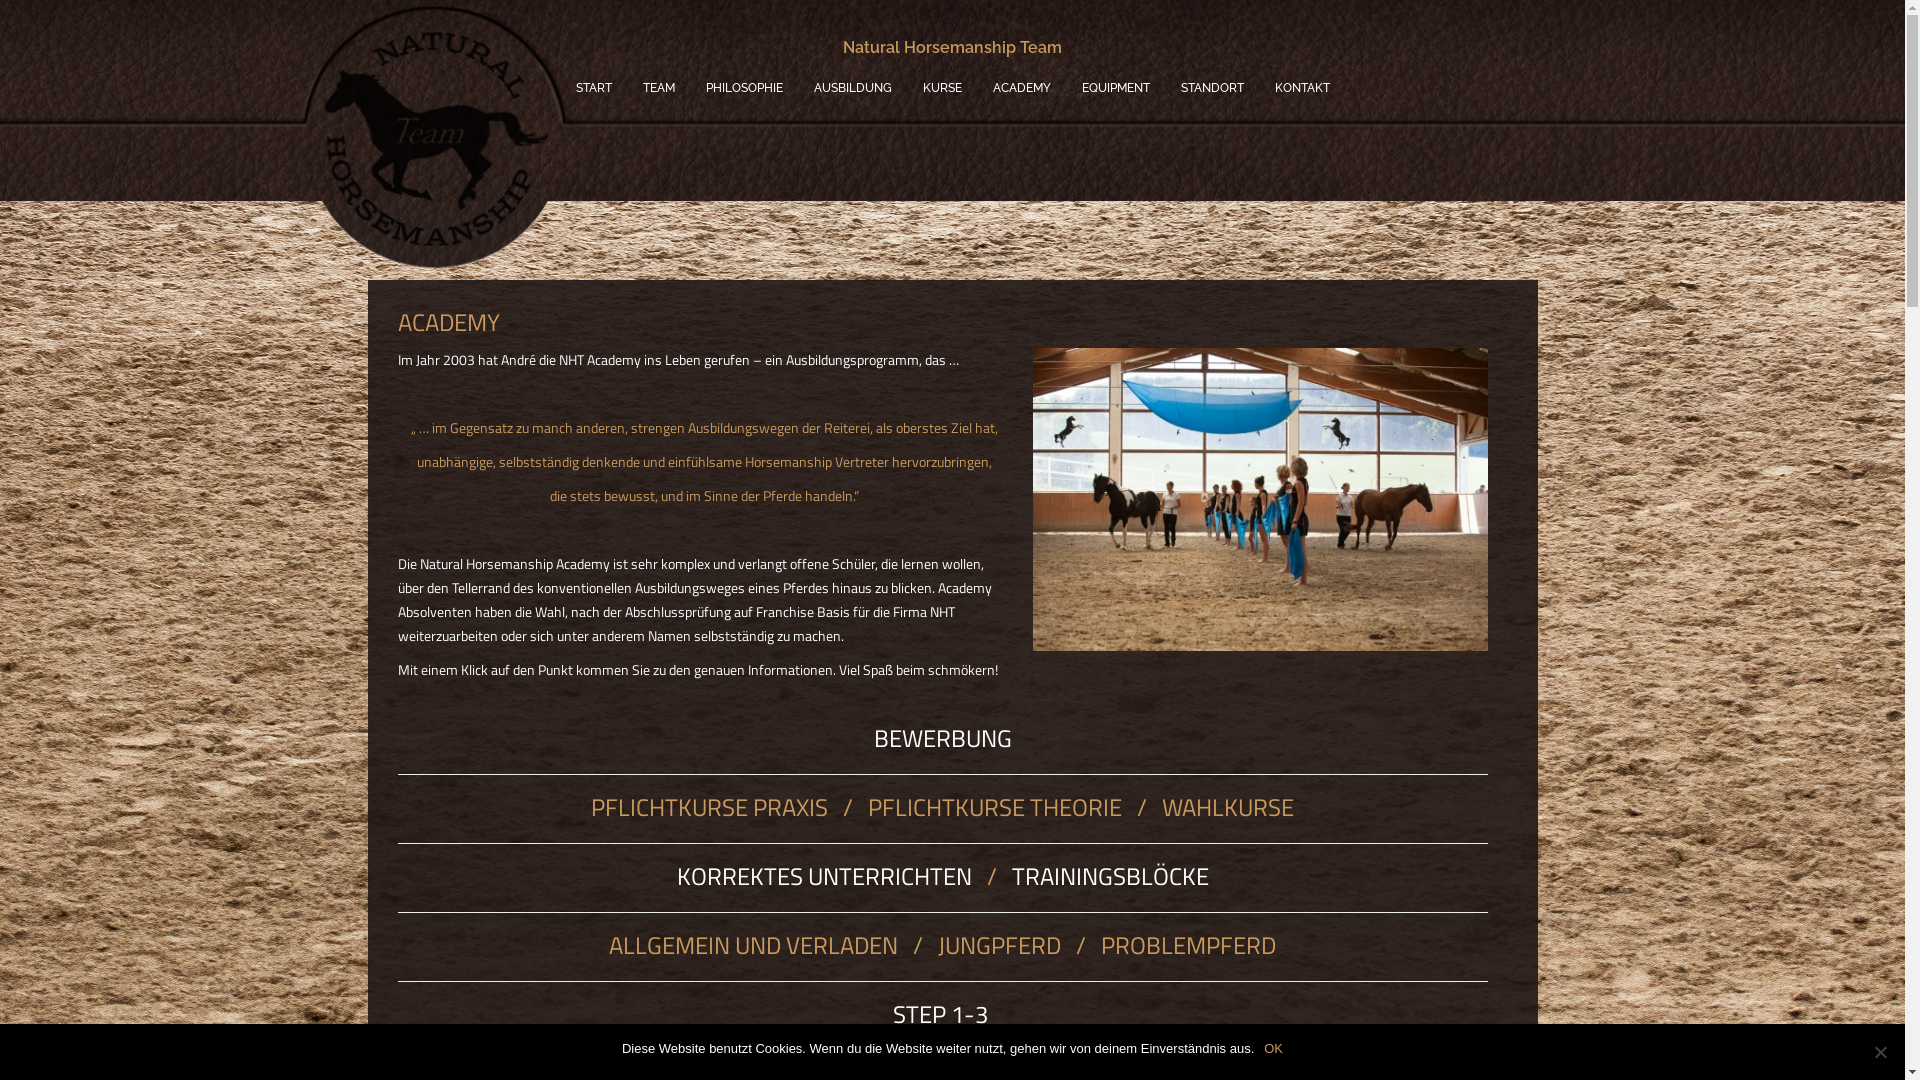 This screenshot has height=1080, width=1920. Describe the element at coordinates (1002, 945) in the screenshot. I see `JUNGPFERD` at that location.